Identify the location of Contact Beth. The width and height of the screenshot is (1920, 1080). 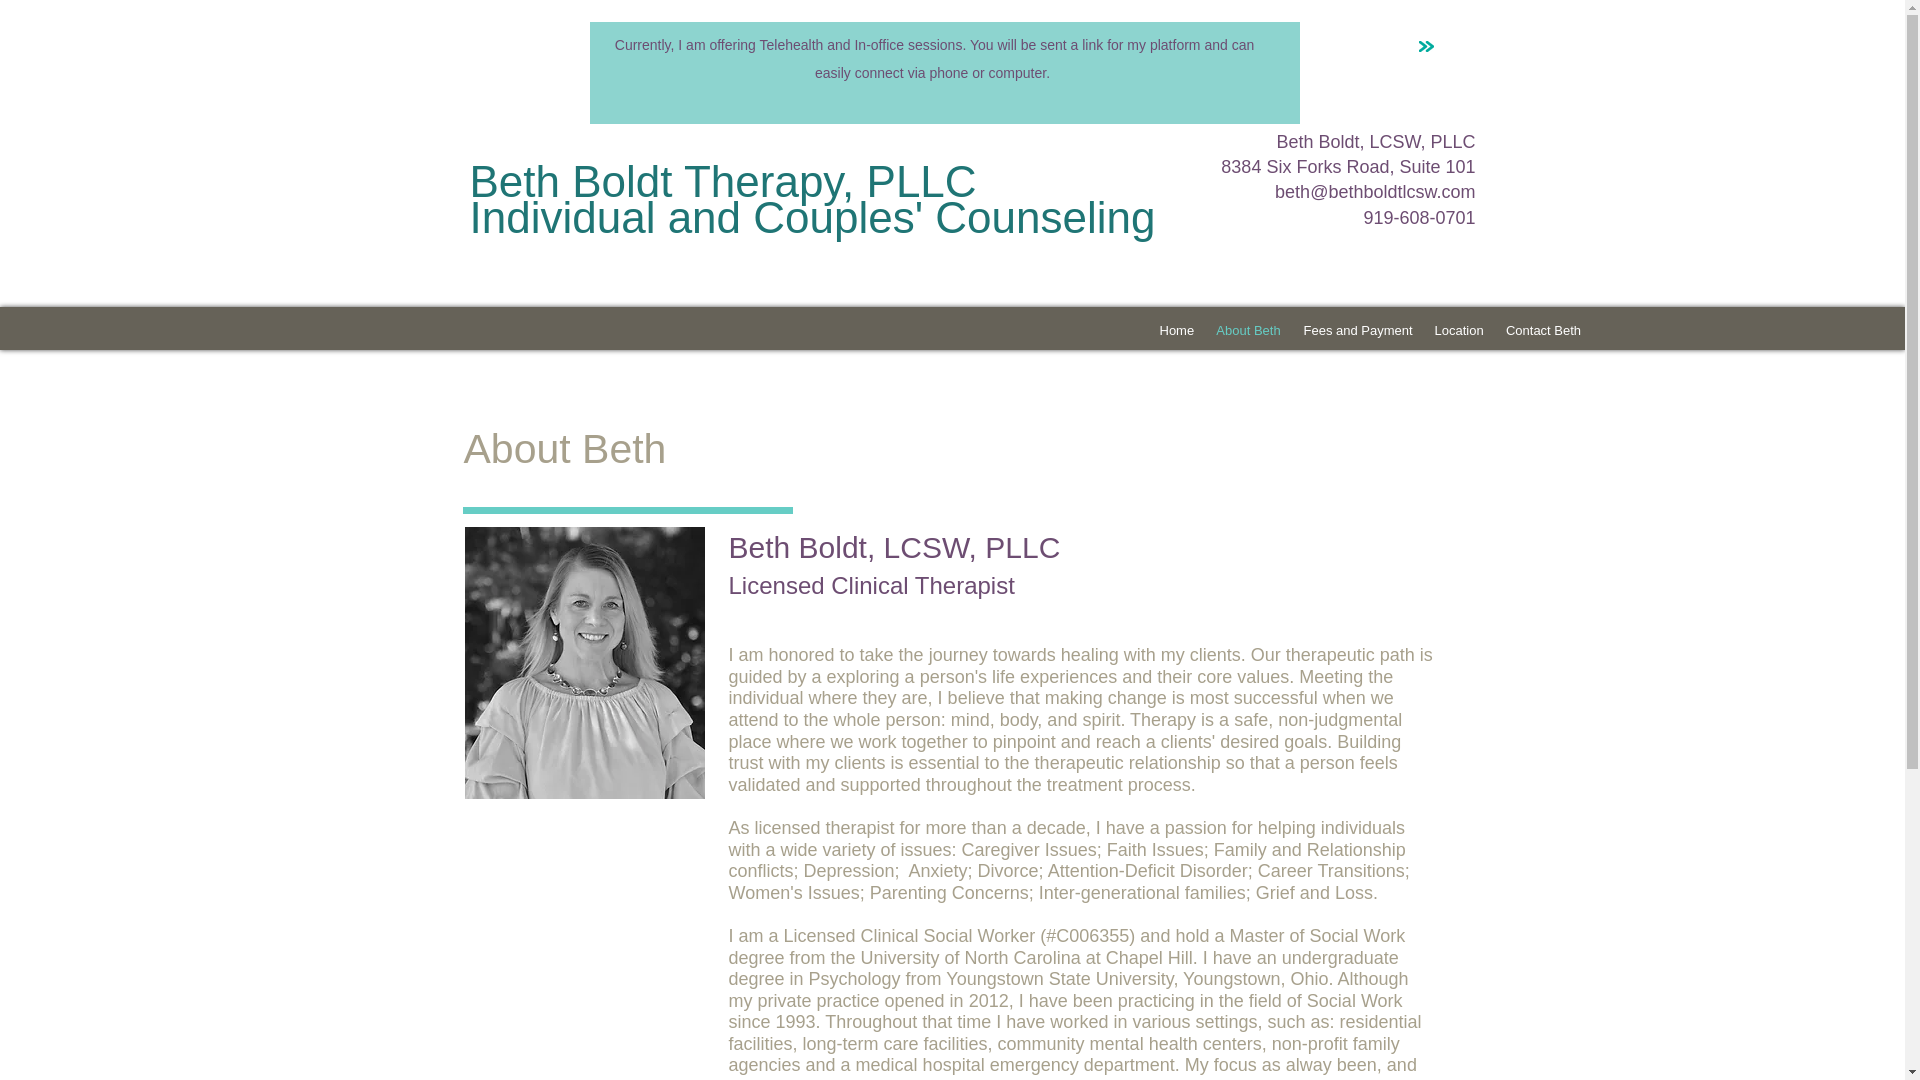
(1542, 330).